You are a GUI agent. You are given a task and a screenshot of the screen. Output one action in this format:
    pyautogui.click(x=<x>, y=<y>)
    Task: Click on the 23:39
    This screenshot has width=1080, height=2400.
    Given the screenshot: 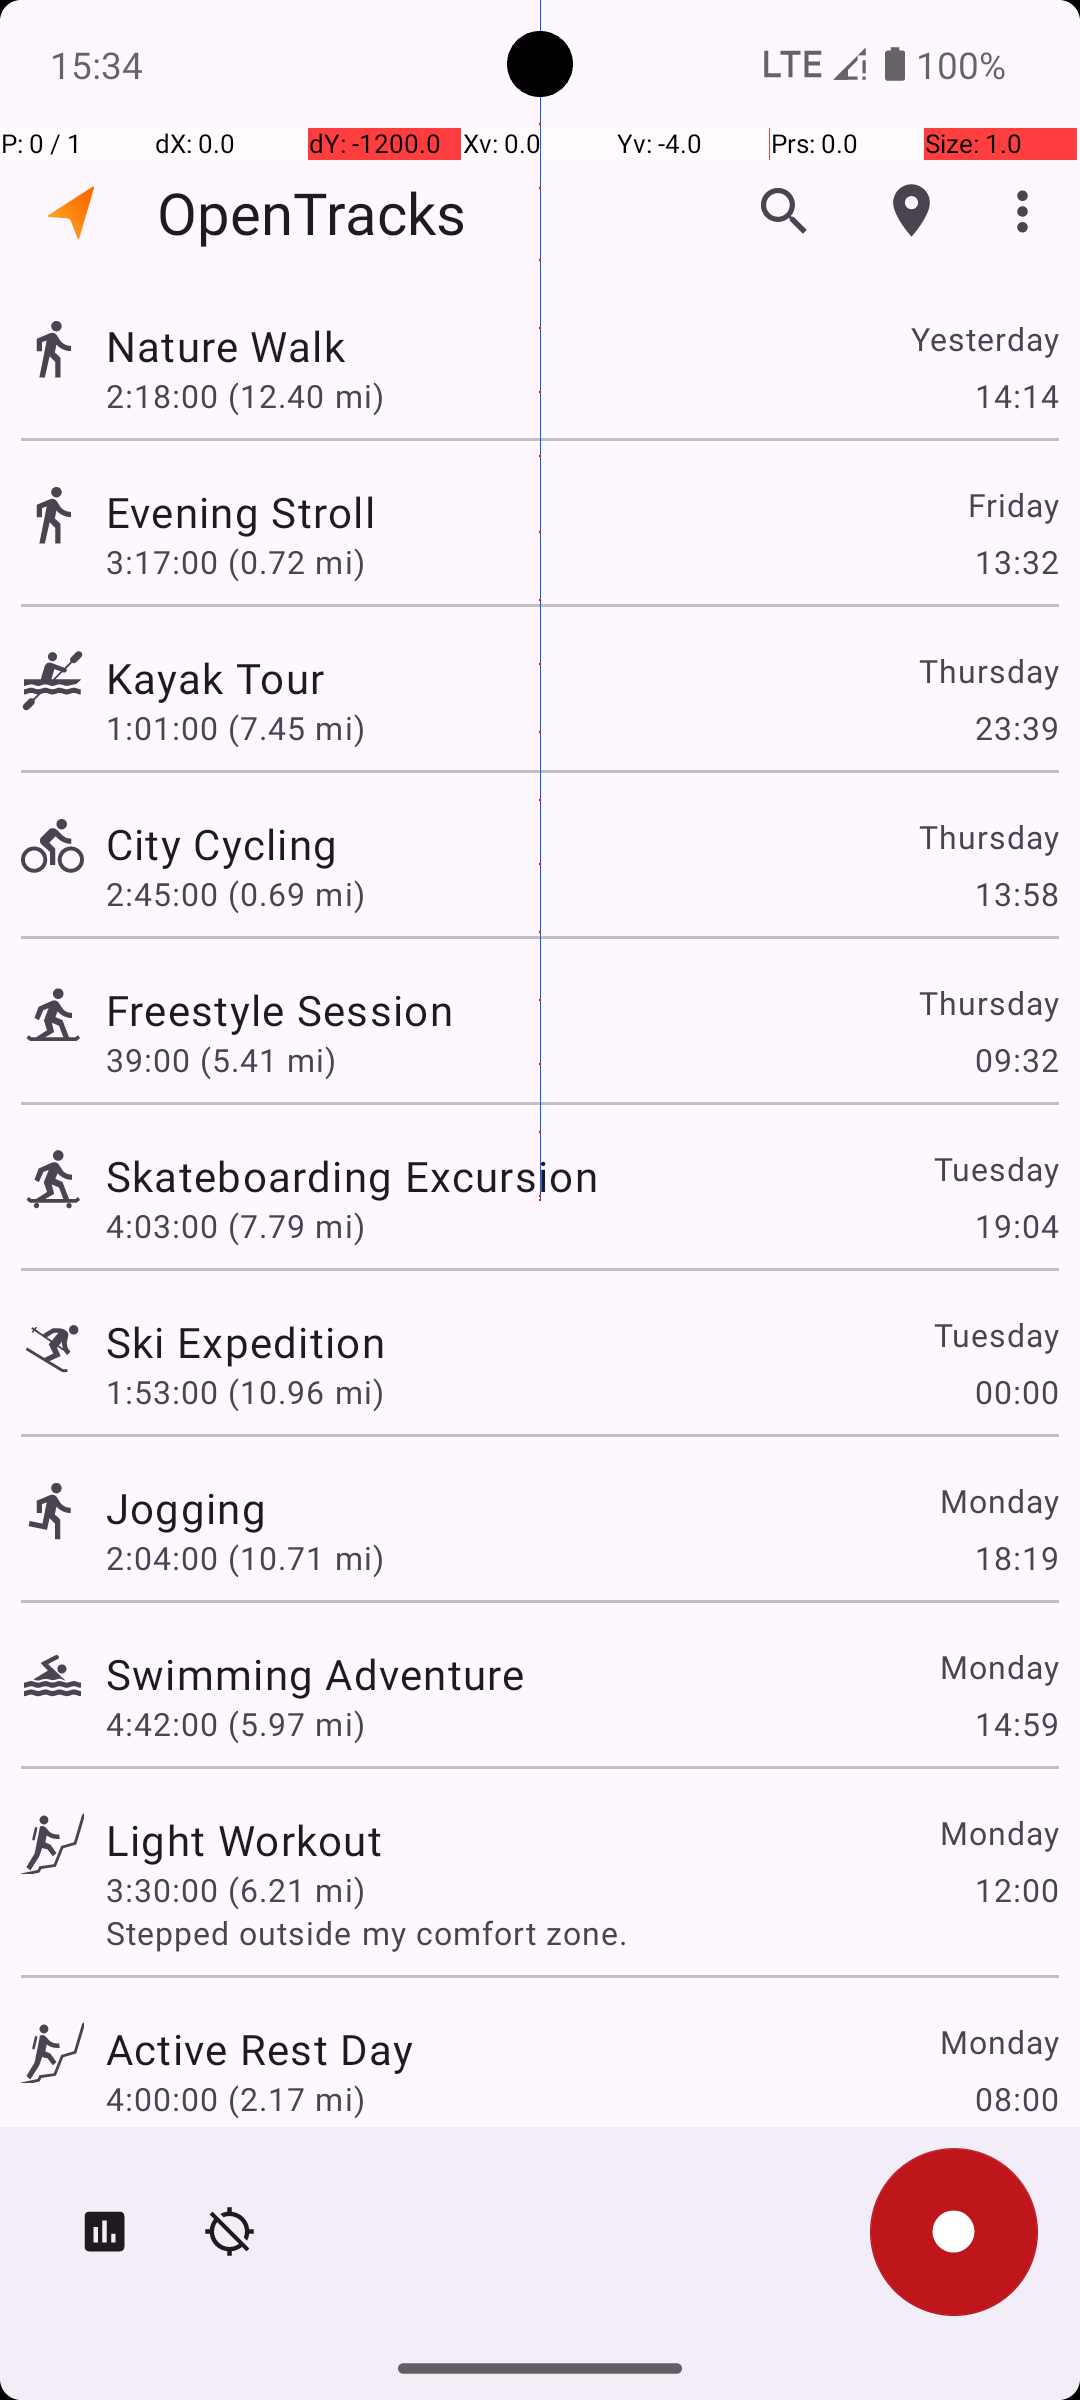 What is the action you would take?
    pyautogui.click(x=1016, y=728)
    